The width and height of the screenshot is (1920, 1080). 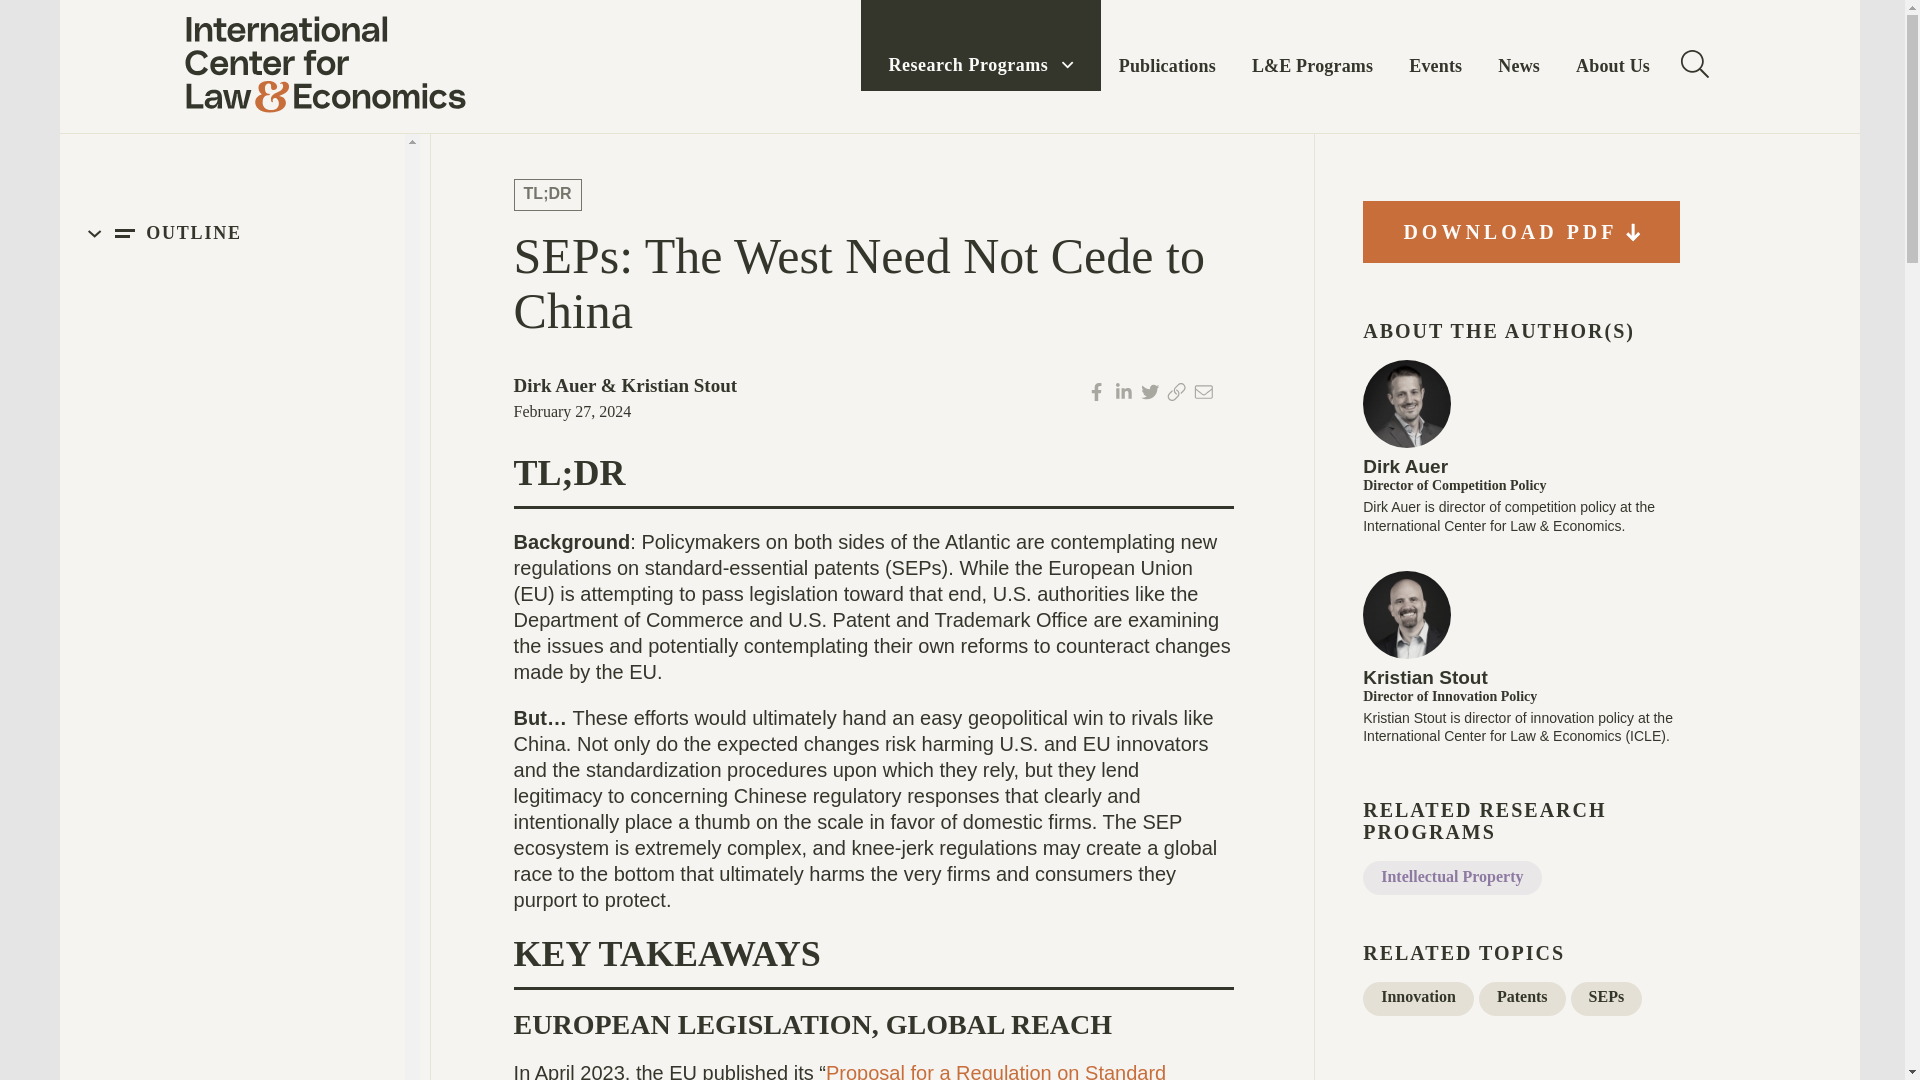 What do you see at coordinates (1206, 395) in the screenshot?
I see `Email page` at bounding box center [1206, 395].